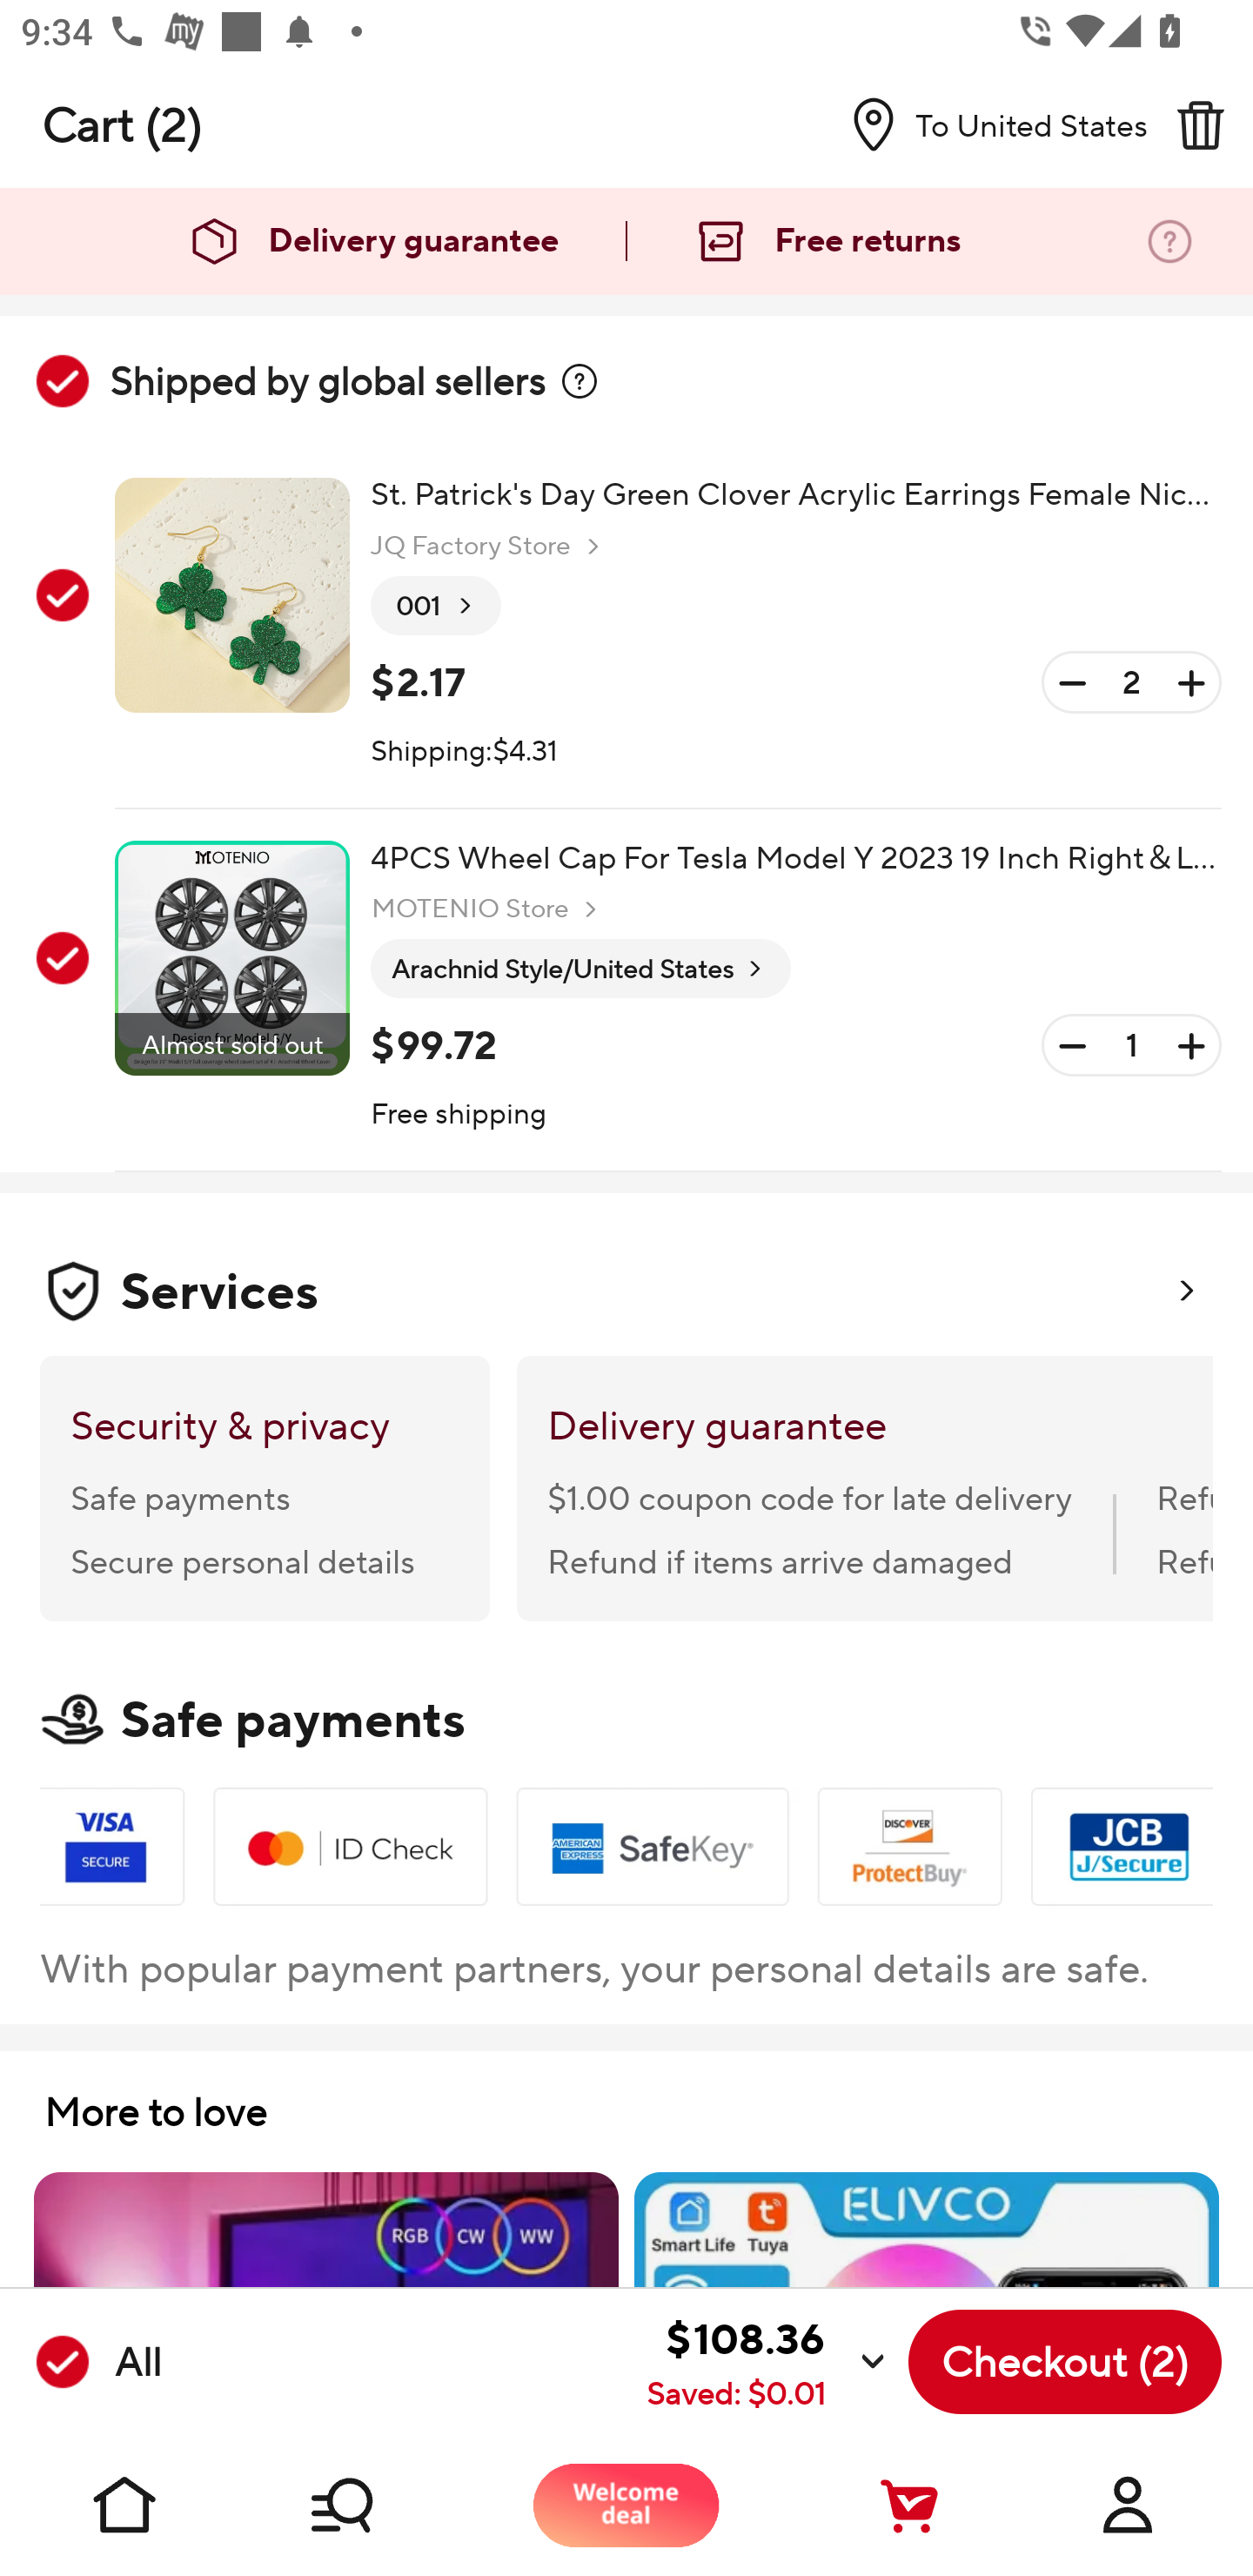  Describe the element at coordinates (988, 124) in the screenshot. I see ` To United States` at that location.